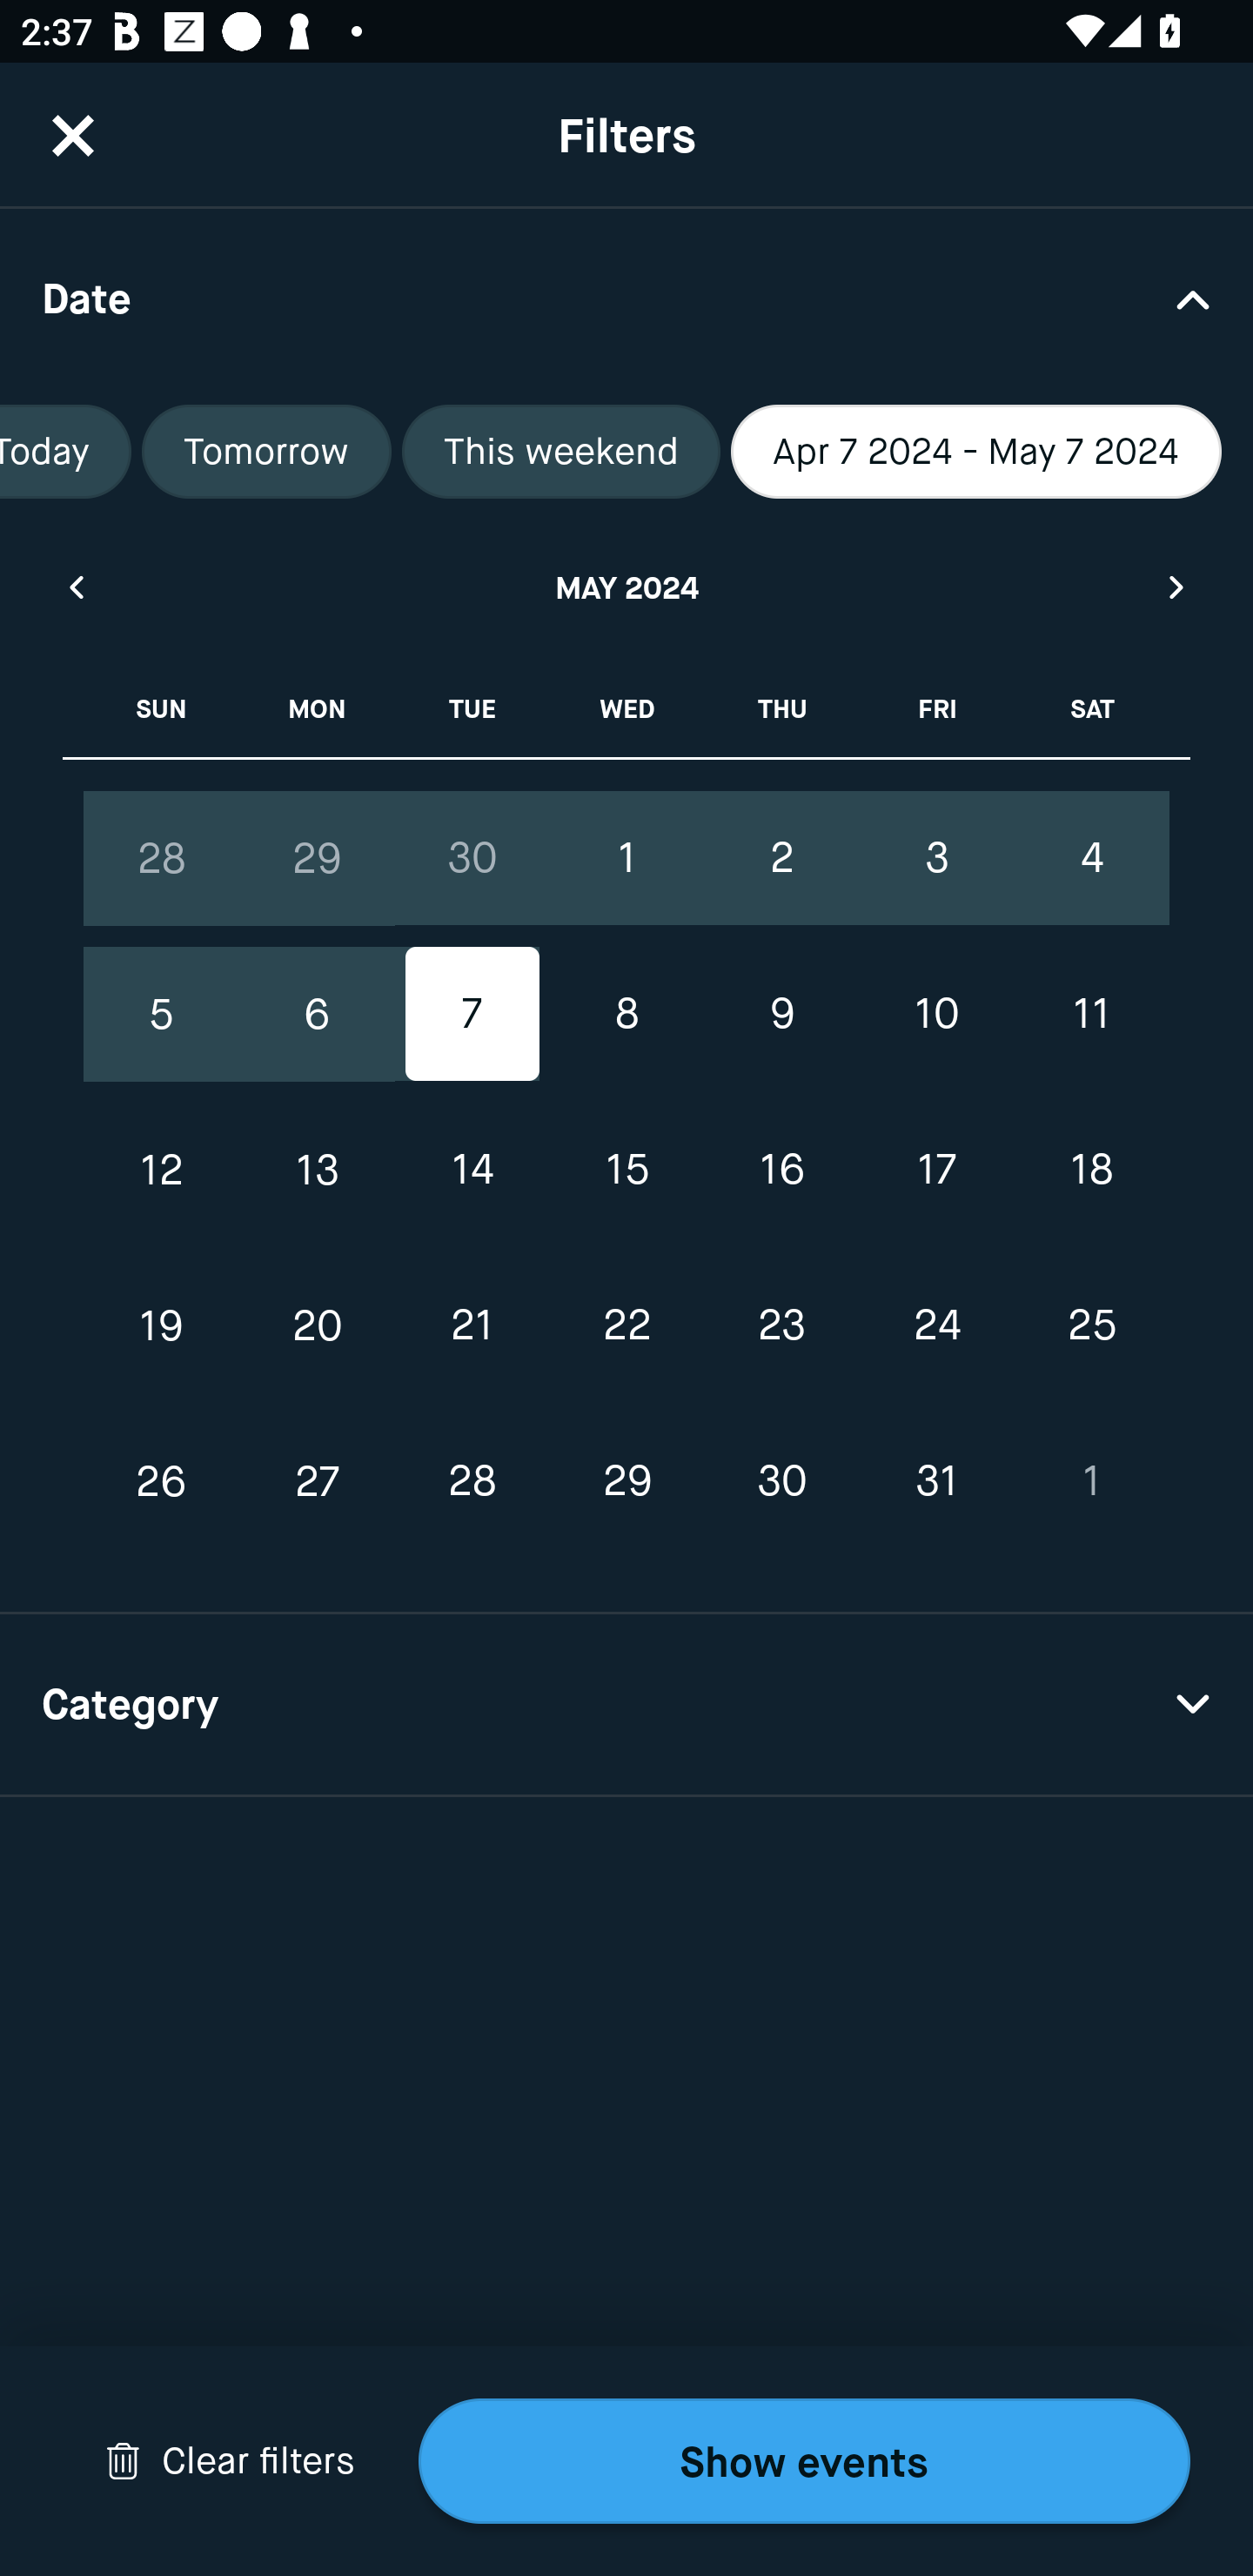  What do you see at coordinates (1091, 1170) in the screenshot?
I see `18` at bounding box center [1091, 1170].